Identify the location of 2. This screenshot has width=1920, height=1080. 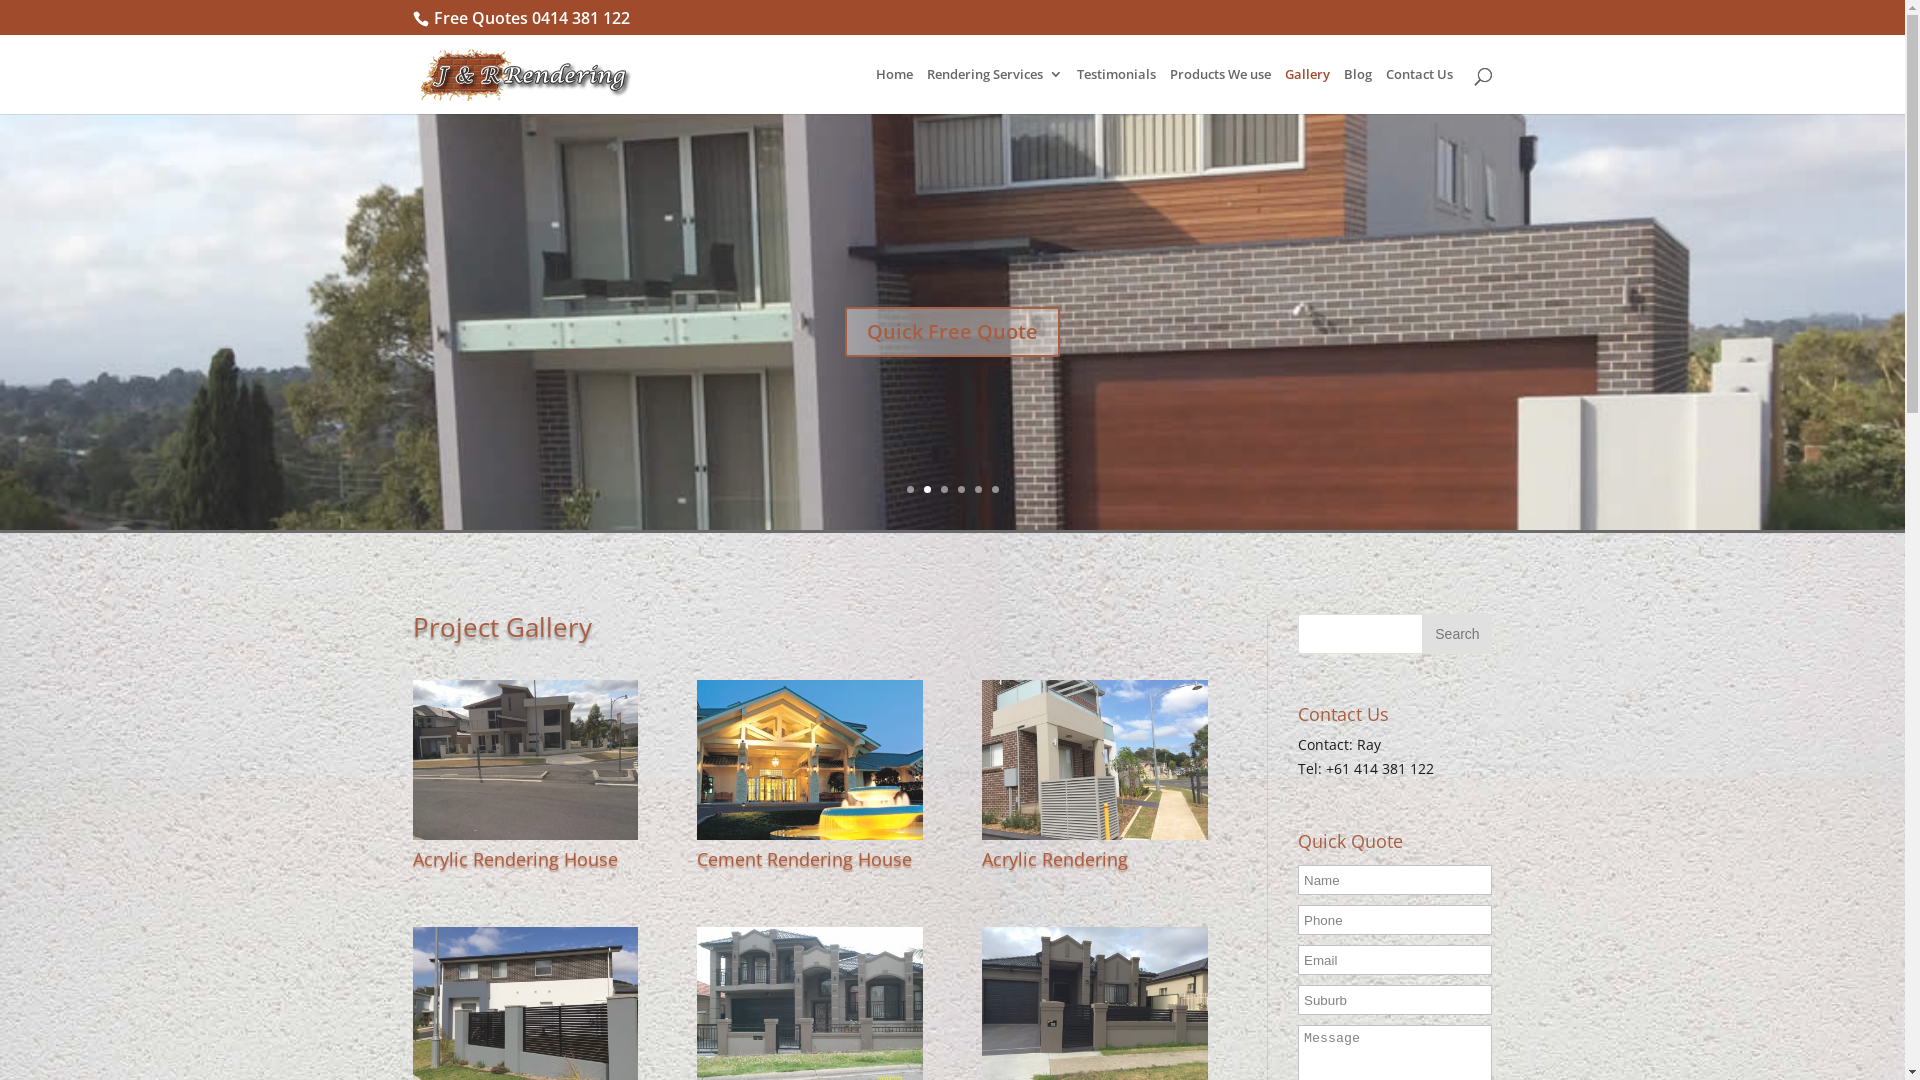
(928, 490).